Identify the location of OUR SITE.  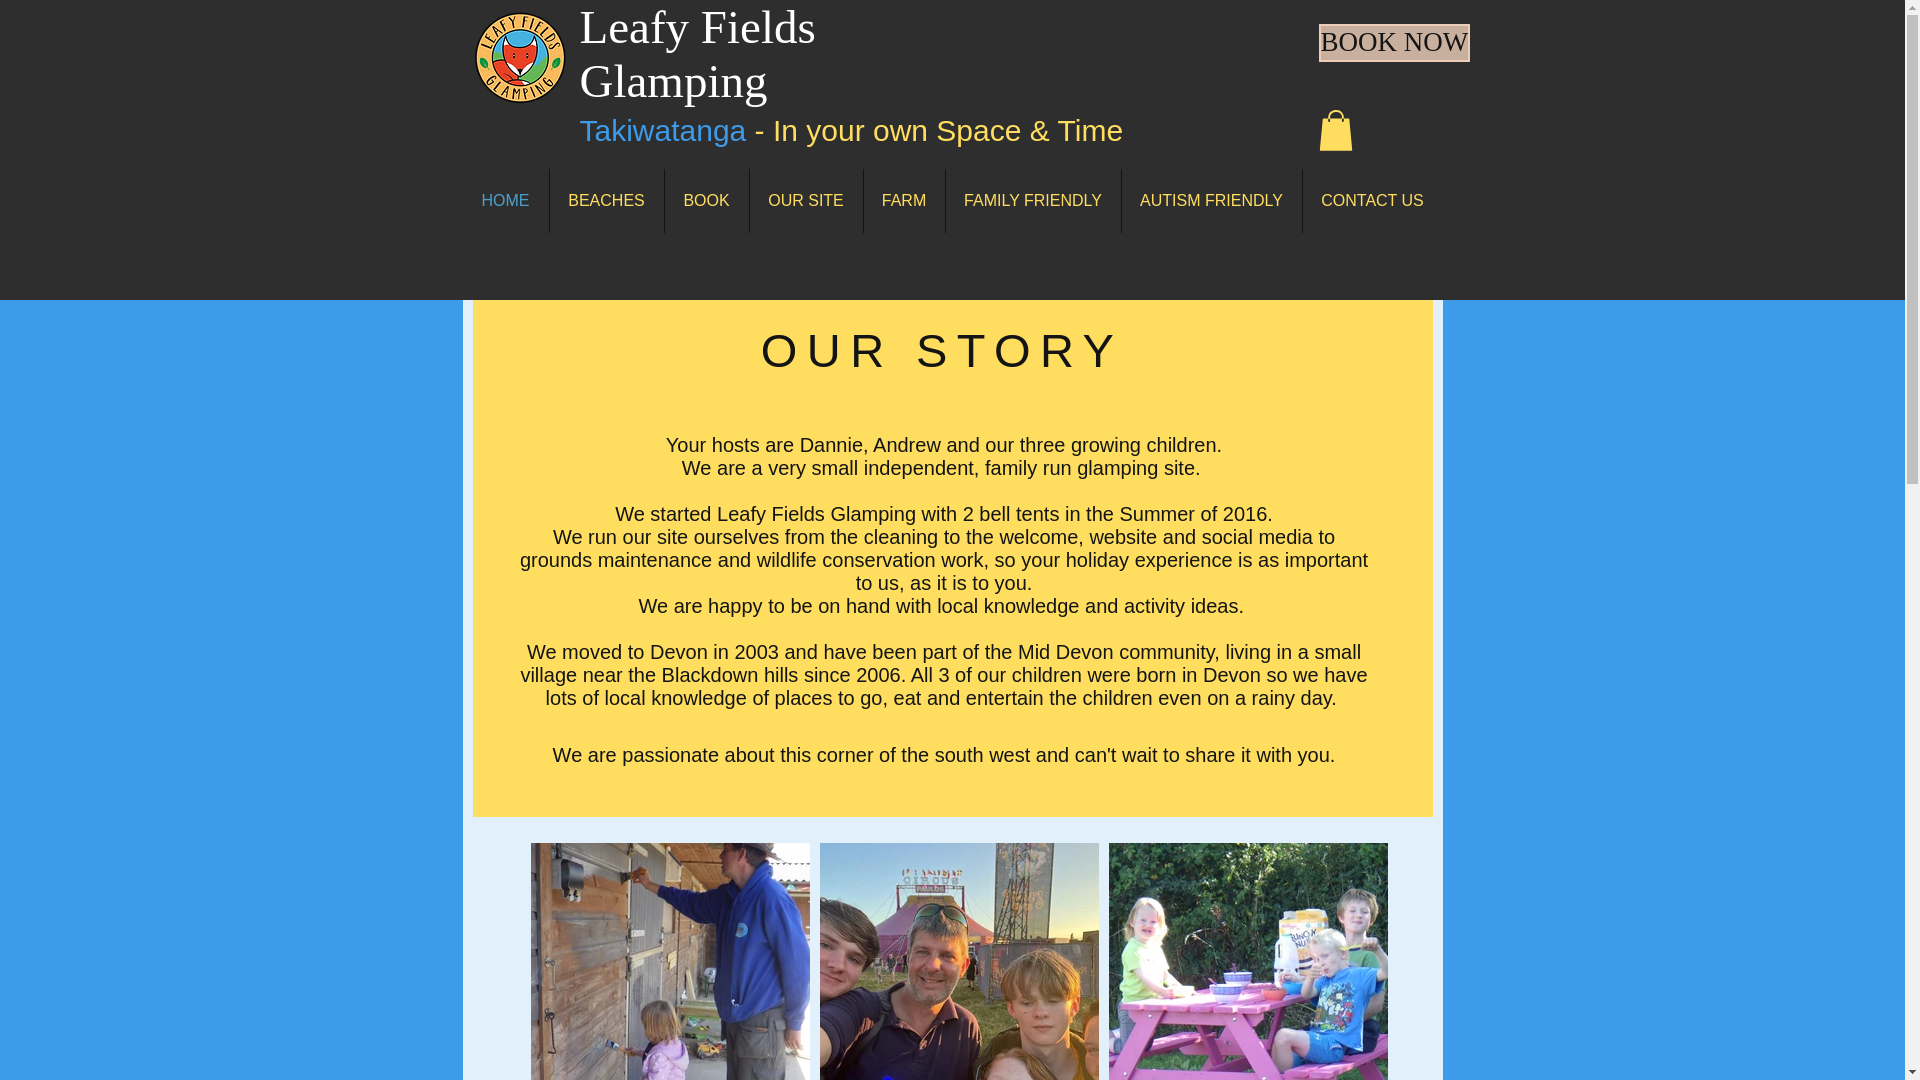
(806, 200).